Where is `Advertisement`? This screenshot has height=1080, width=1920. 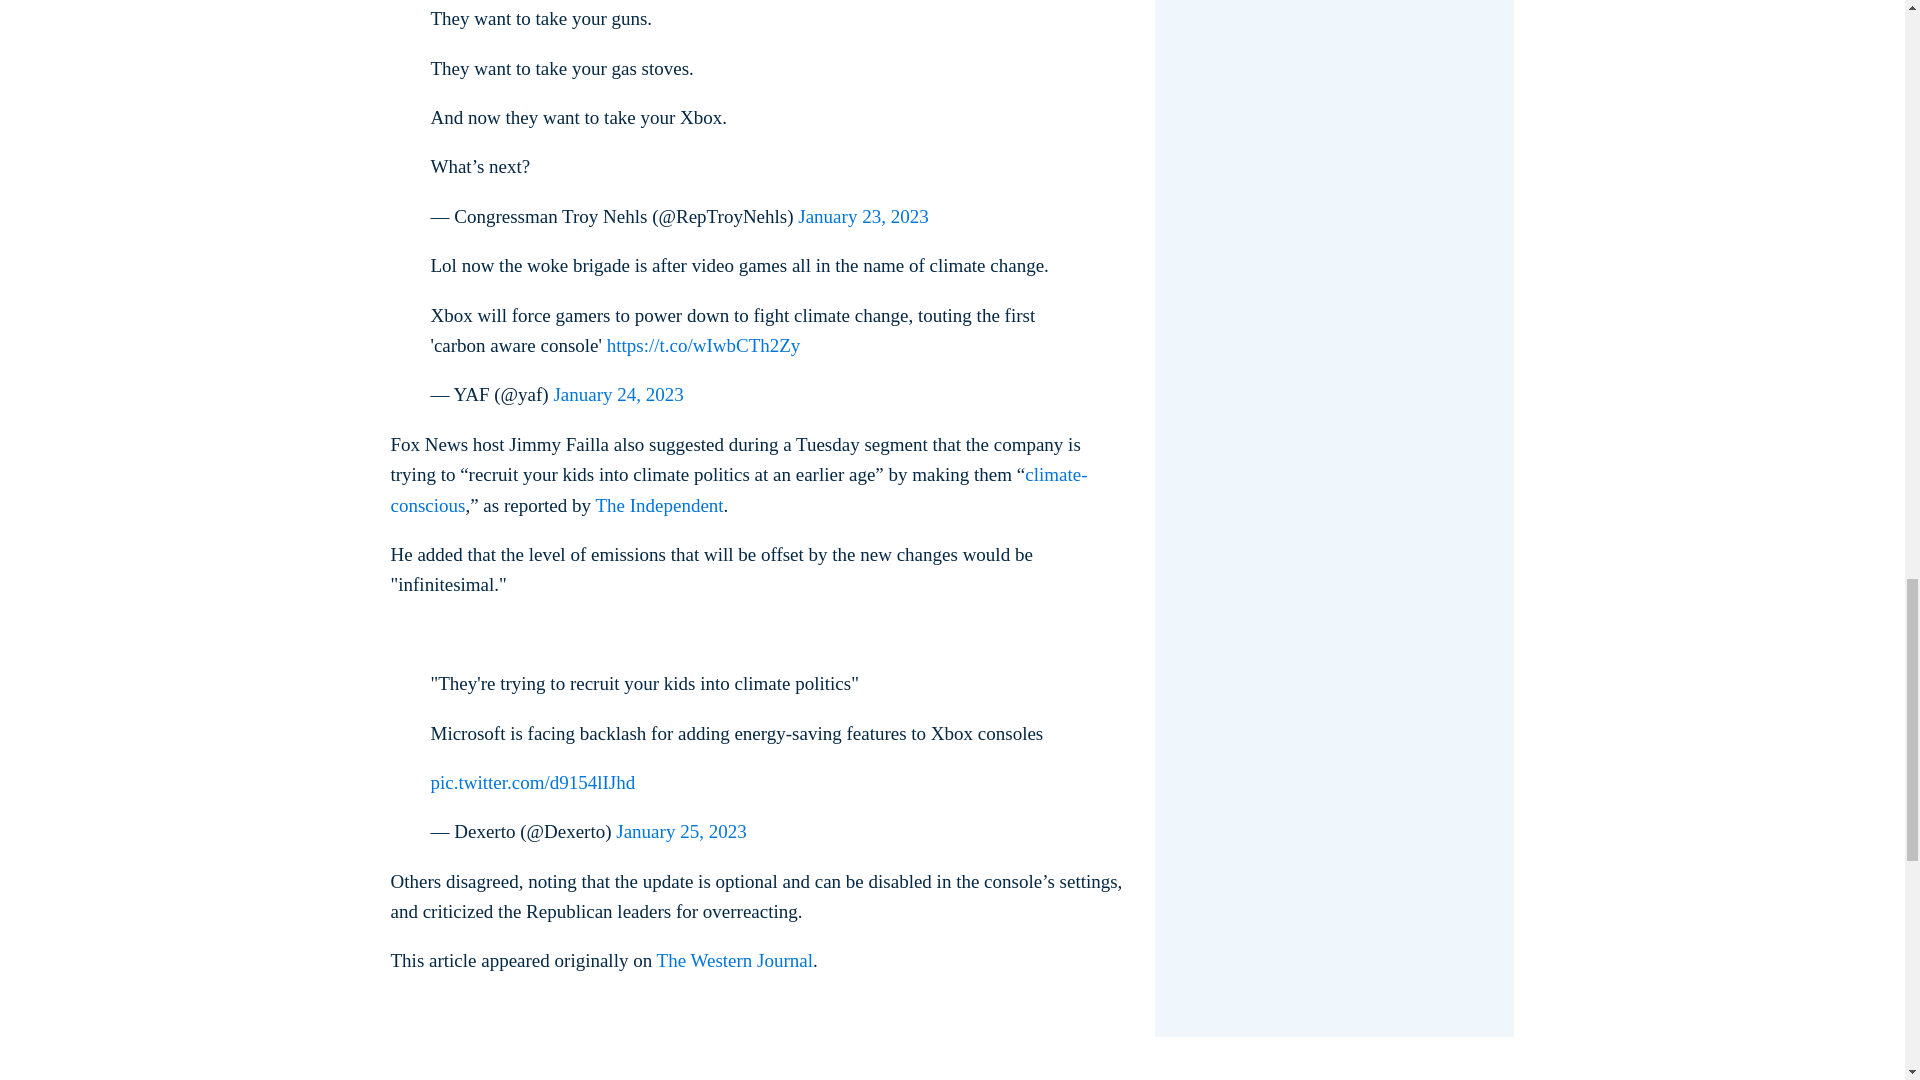 Advertisement is located at coordinates (943, 1072).